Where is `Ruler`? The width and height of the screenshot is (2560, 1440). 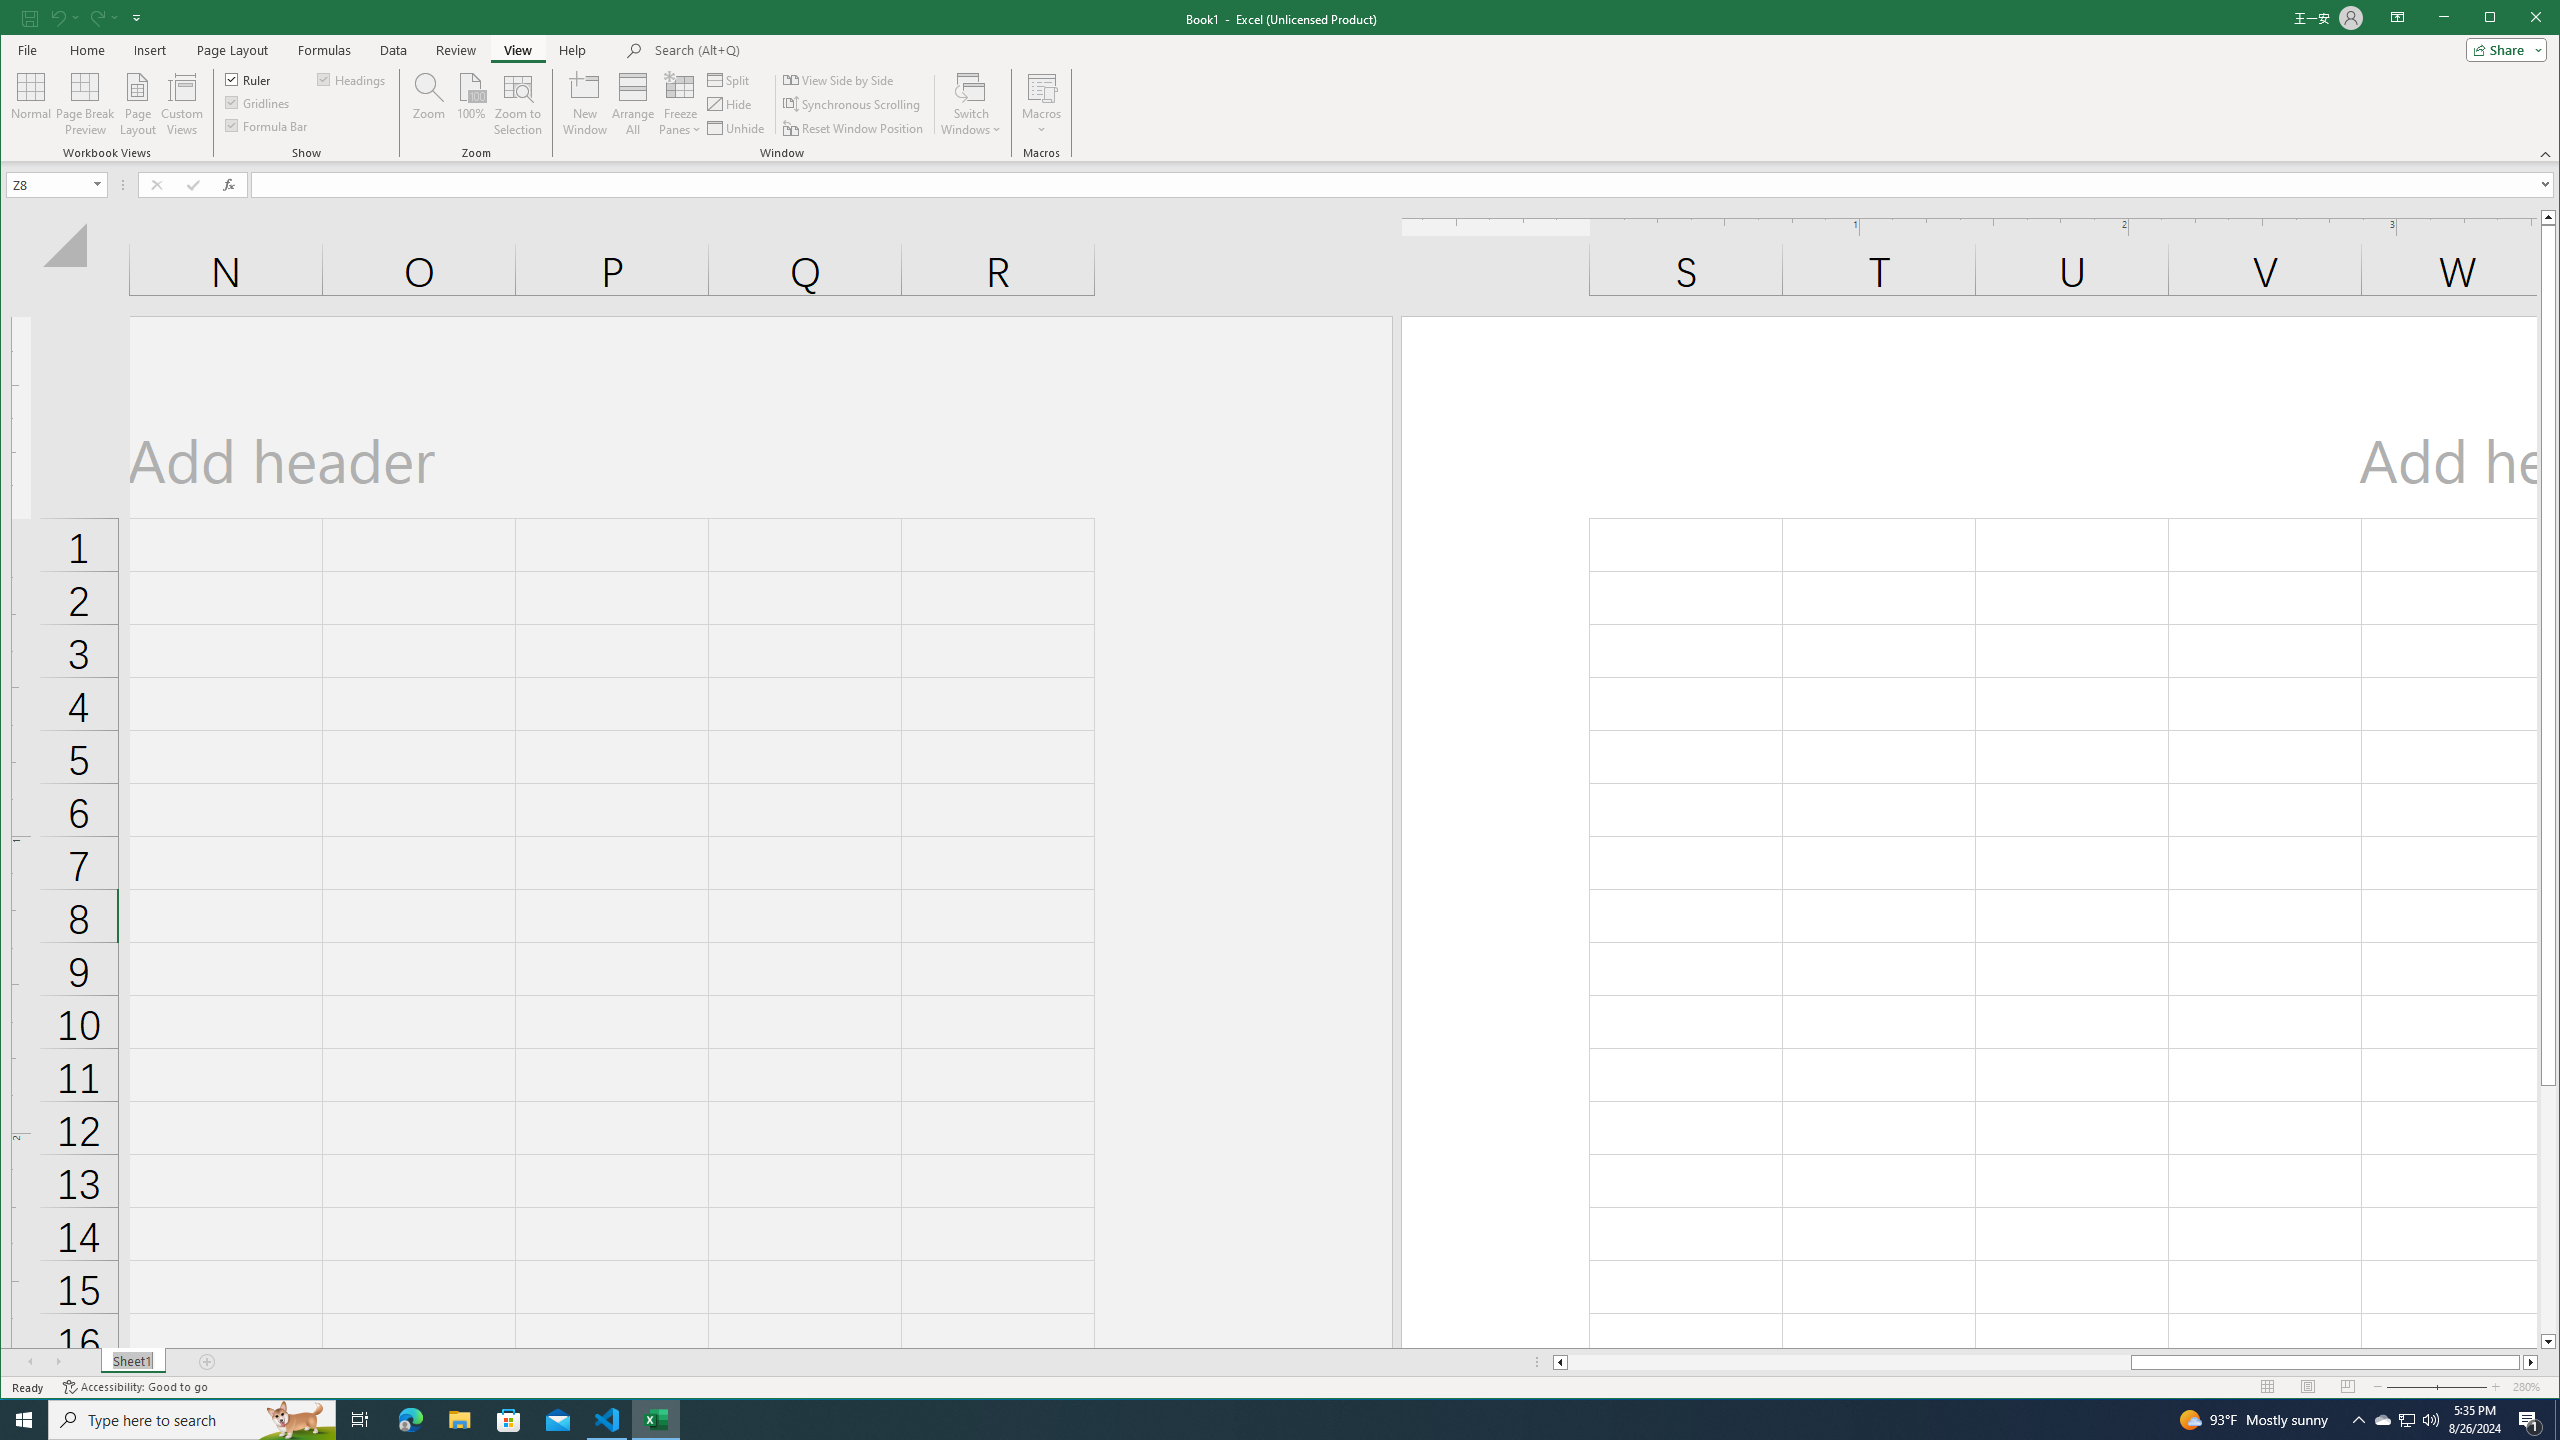
Ruler is located at coordinates (249, 78).